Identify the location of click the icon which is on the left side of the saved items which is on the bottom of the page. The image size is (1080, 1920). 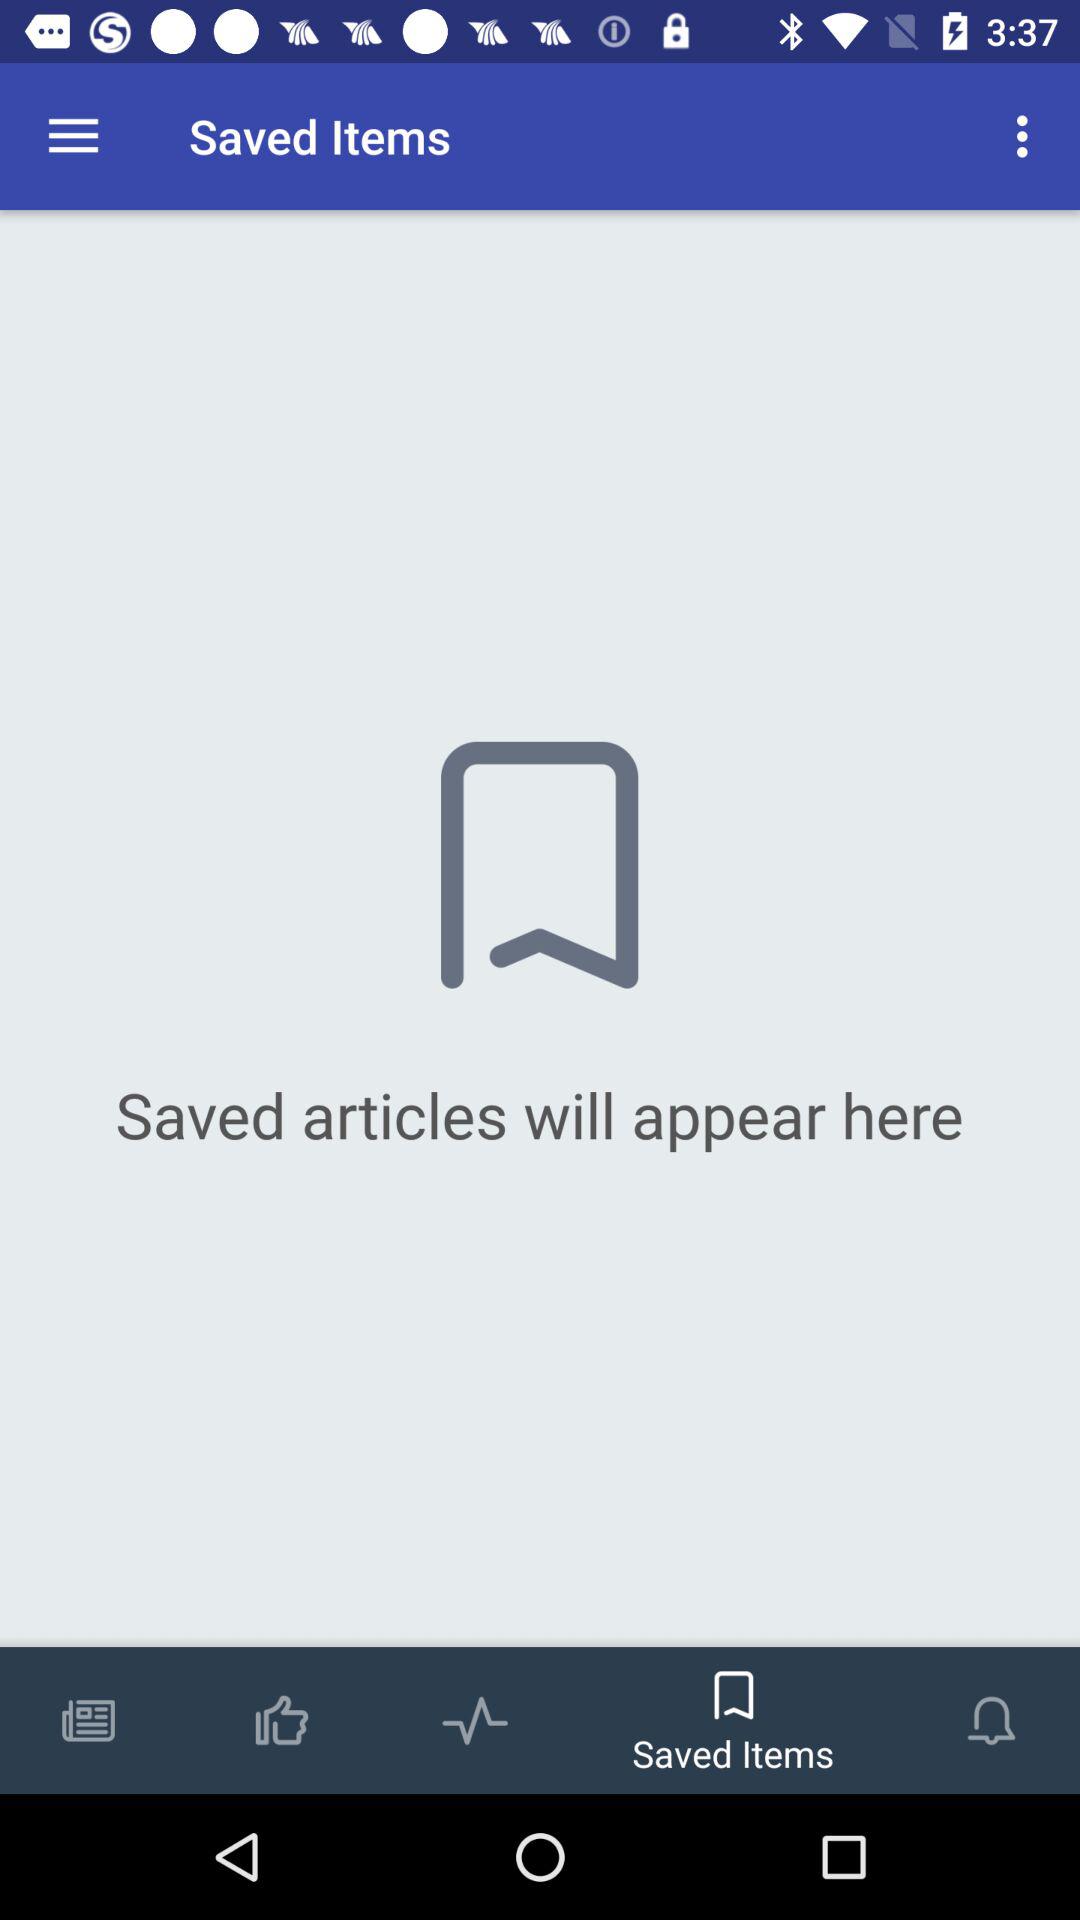
(474, 1700).